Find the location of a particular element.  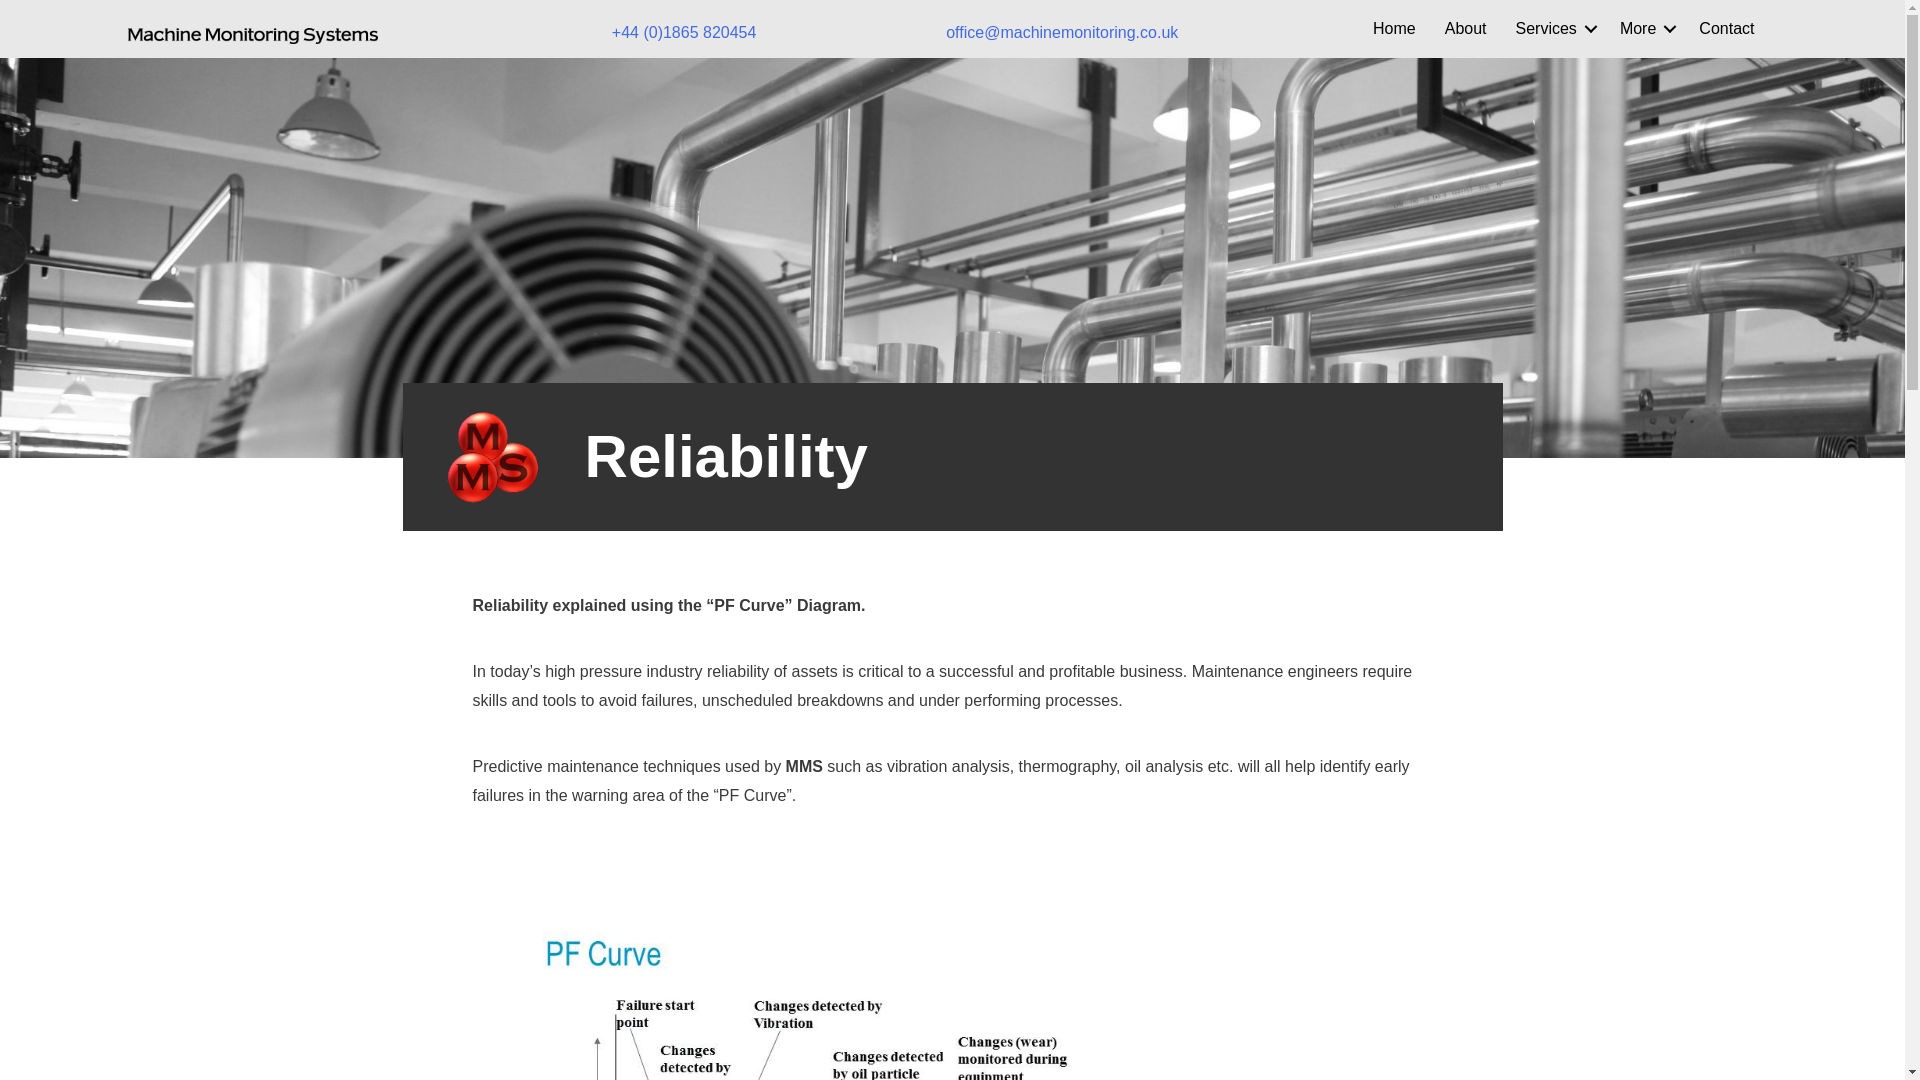

Title is located at coordinates (253, 36).